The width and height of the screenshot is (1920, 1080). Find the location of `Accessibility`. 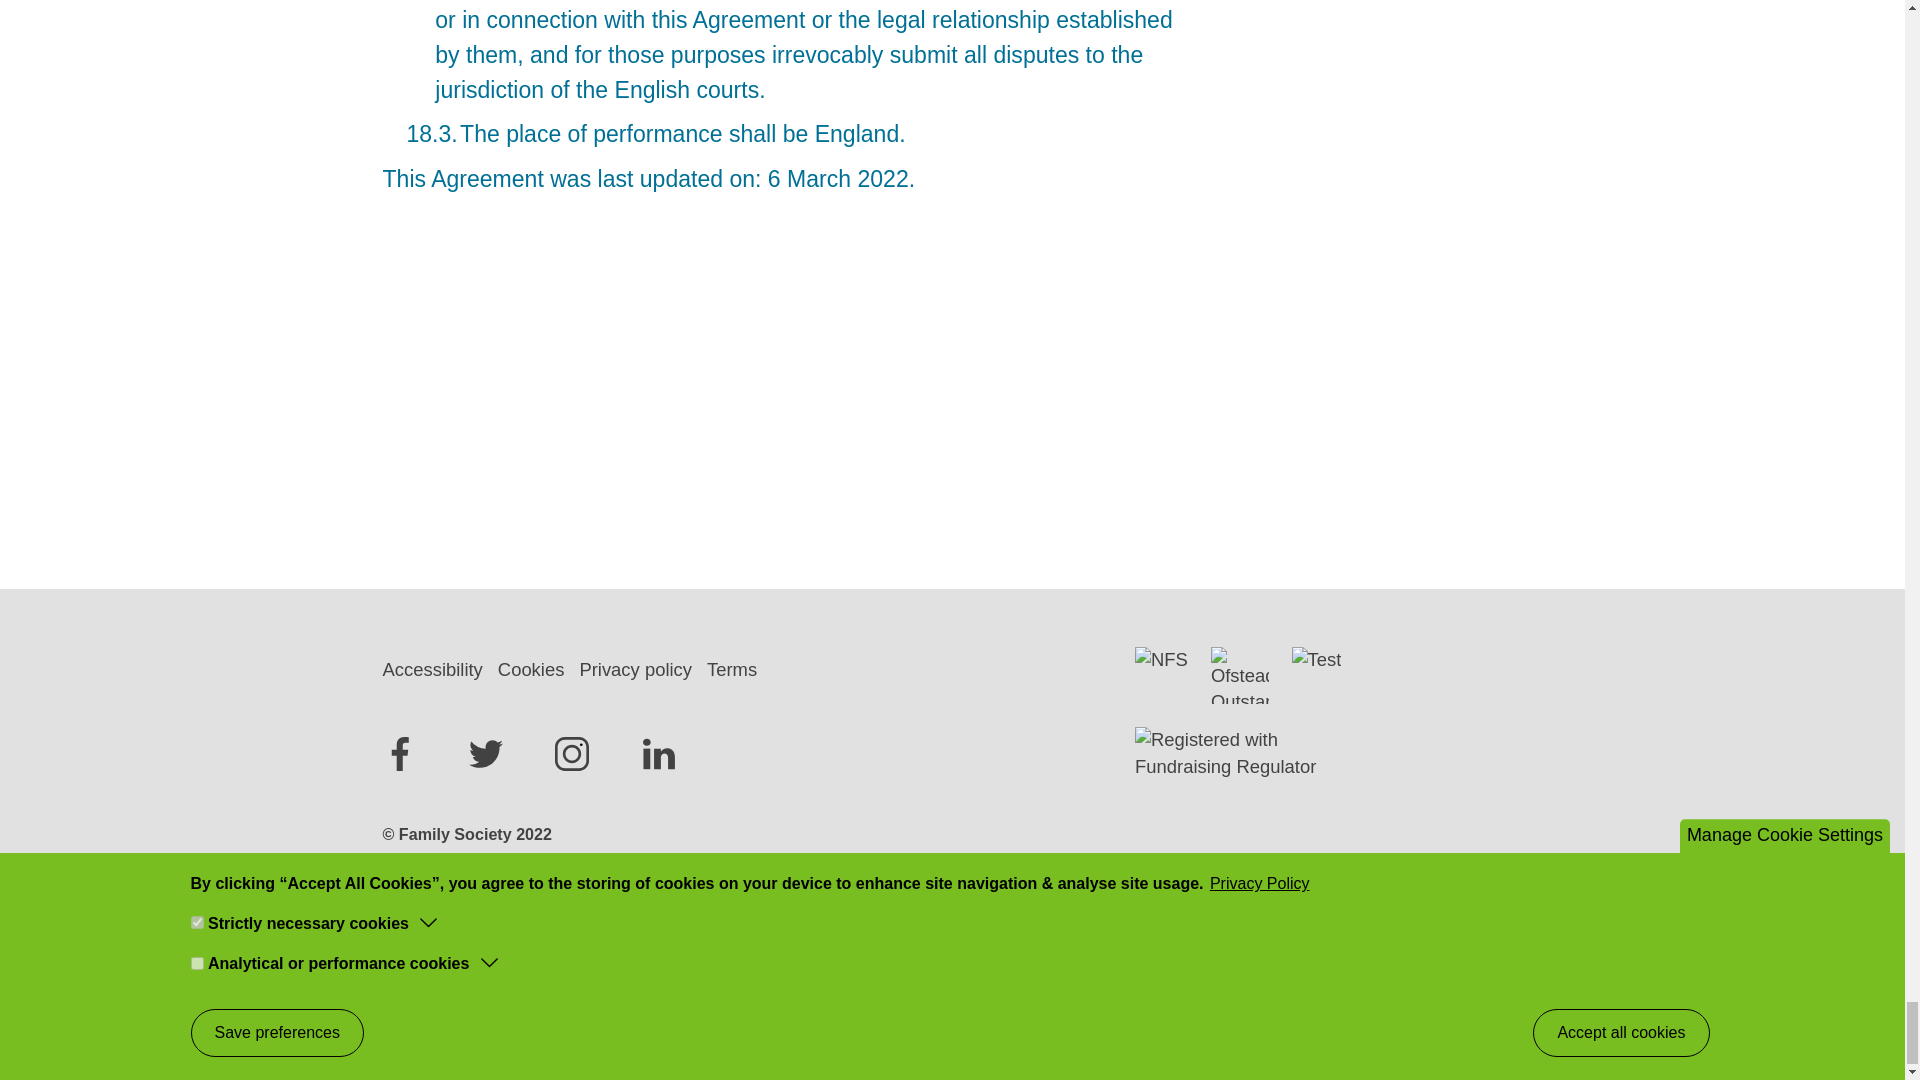

Accessibility is located at coordinates (440, 670).